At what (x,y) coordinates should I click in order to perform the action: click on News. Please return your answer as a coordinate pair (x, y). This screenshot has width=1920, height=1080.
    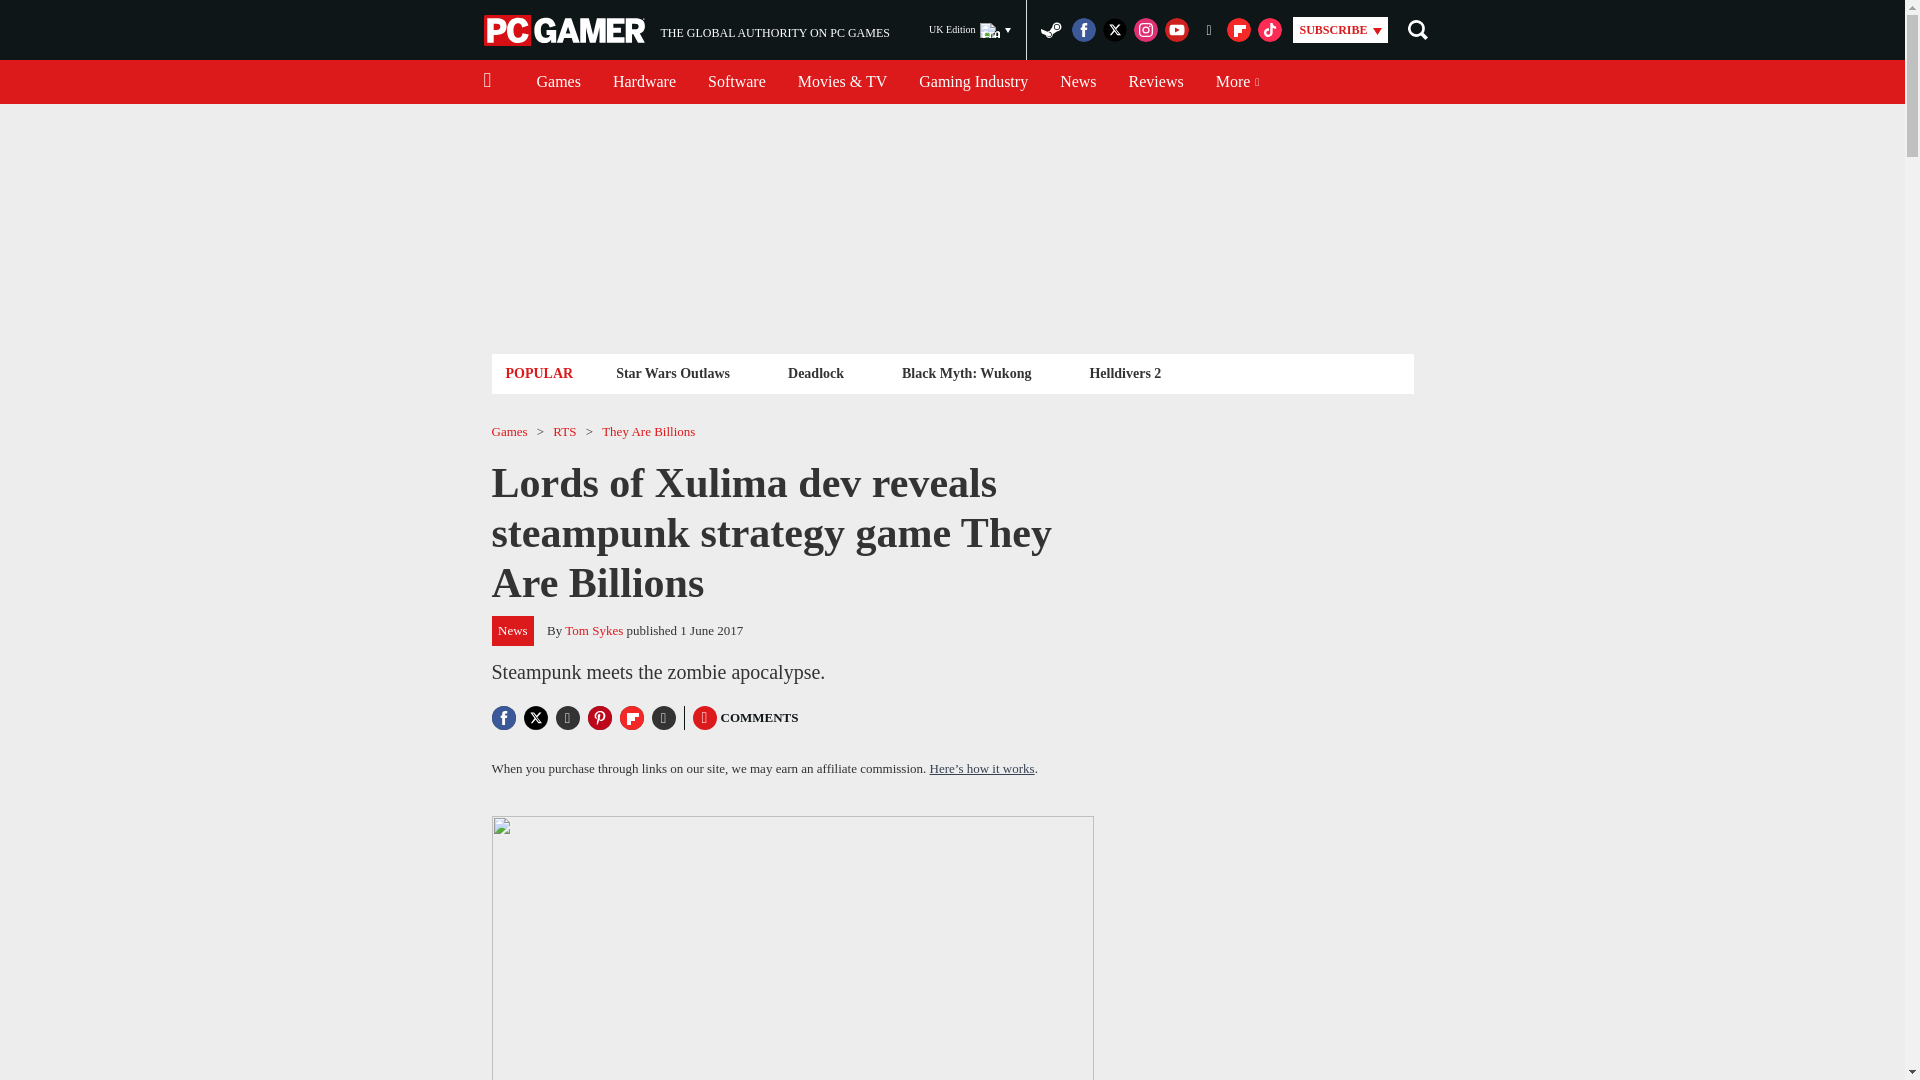
    Looking at the image, I should click on (973, 82).